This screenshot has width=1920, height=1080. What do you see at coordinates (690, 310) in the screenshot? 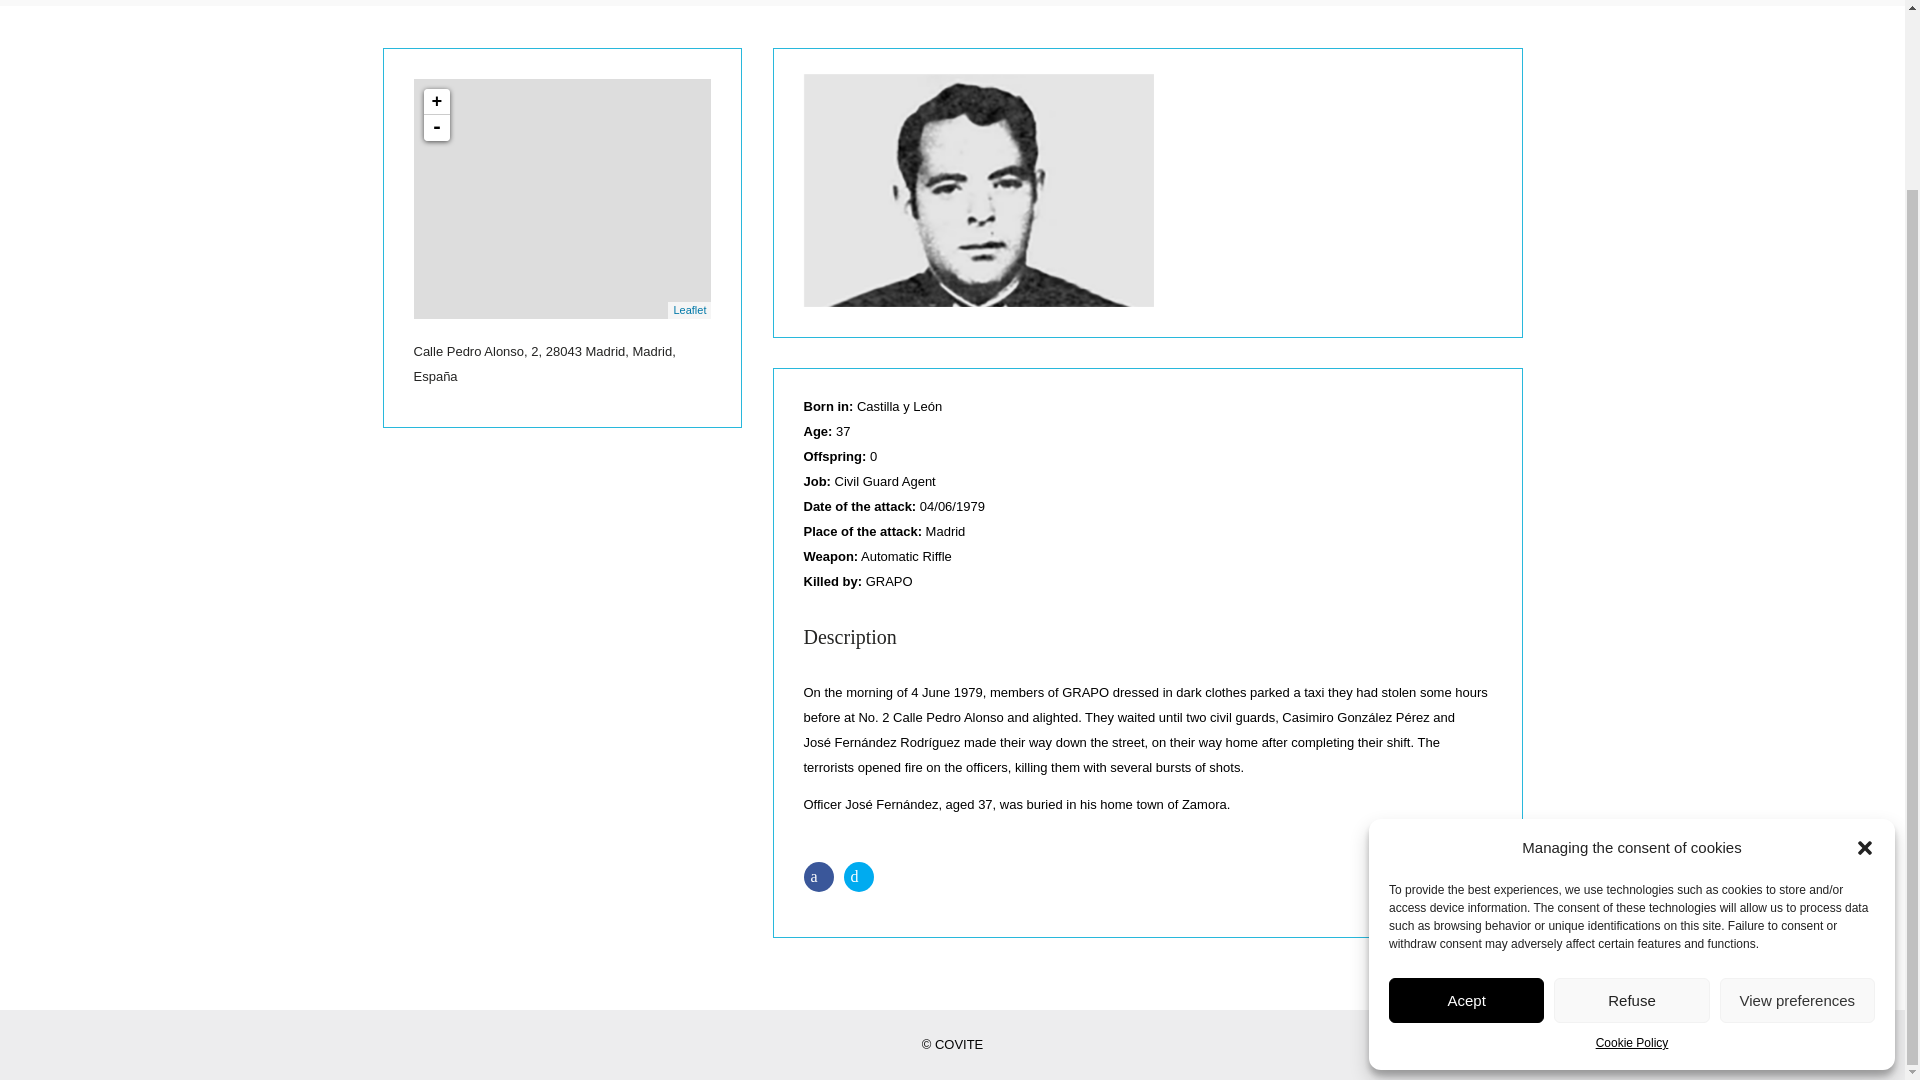
I see `A JS library for interactive maps` at bounding box center [690, 310].